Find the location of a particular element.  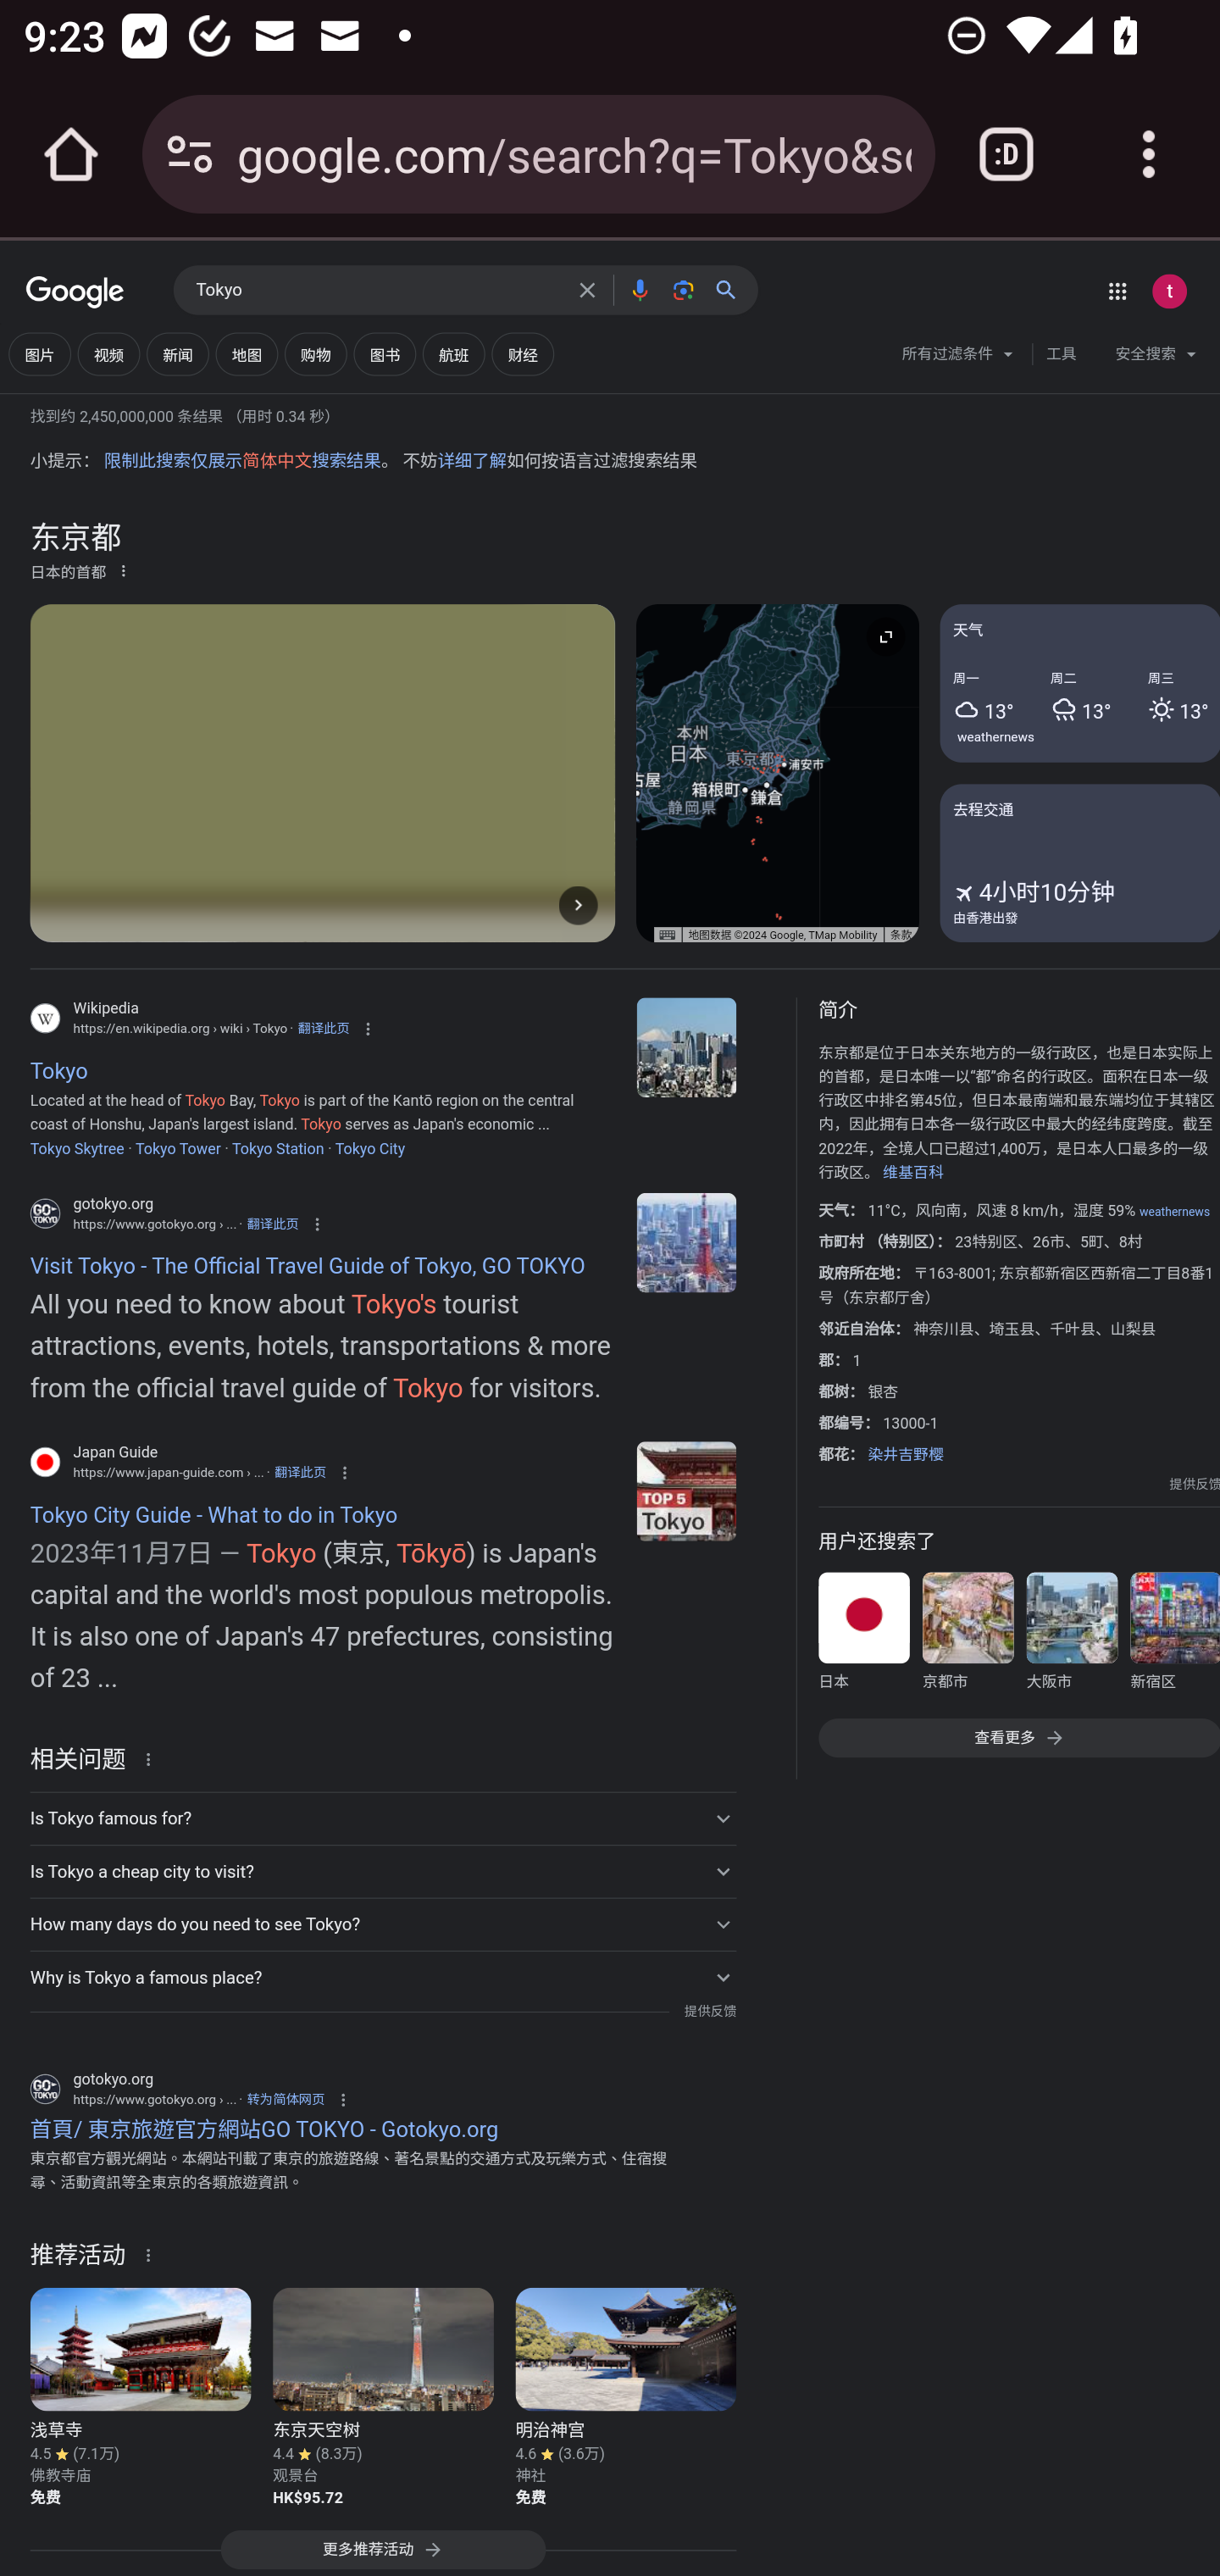

日本 is located at coordinates (864, 1637).